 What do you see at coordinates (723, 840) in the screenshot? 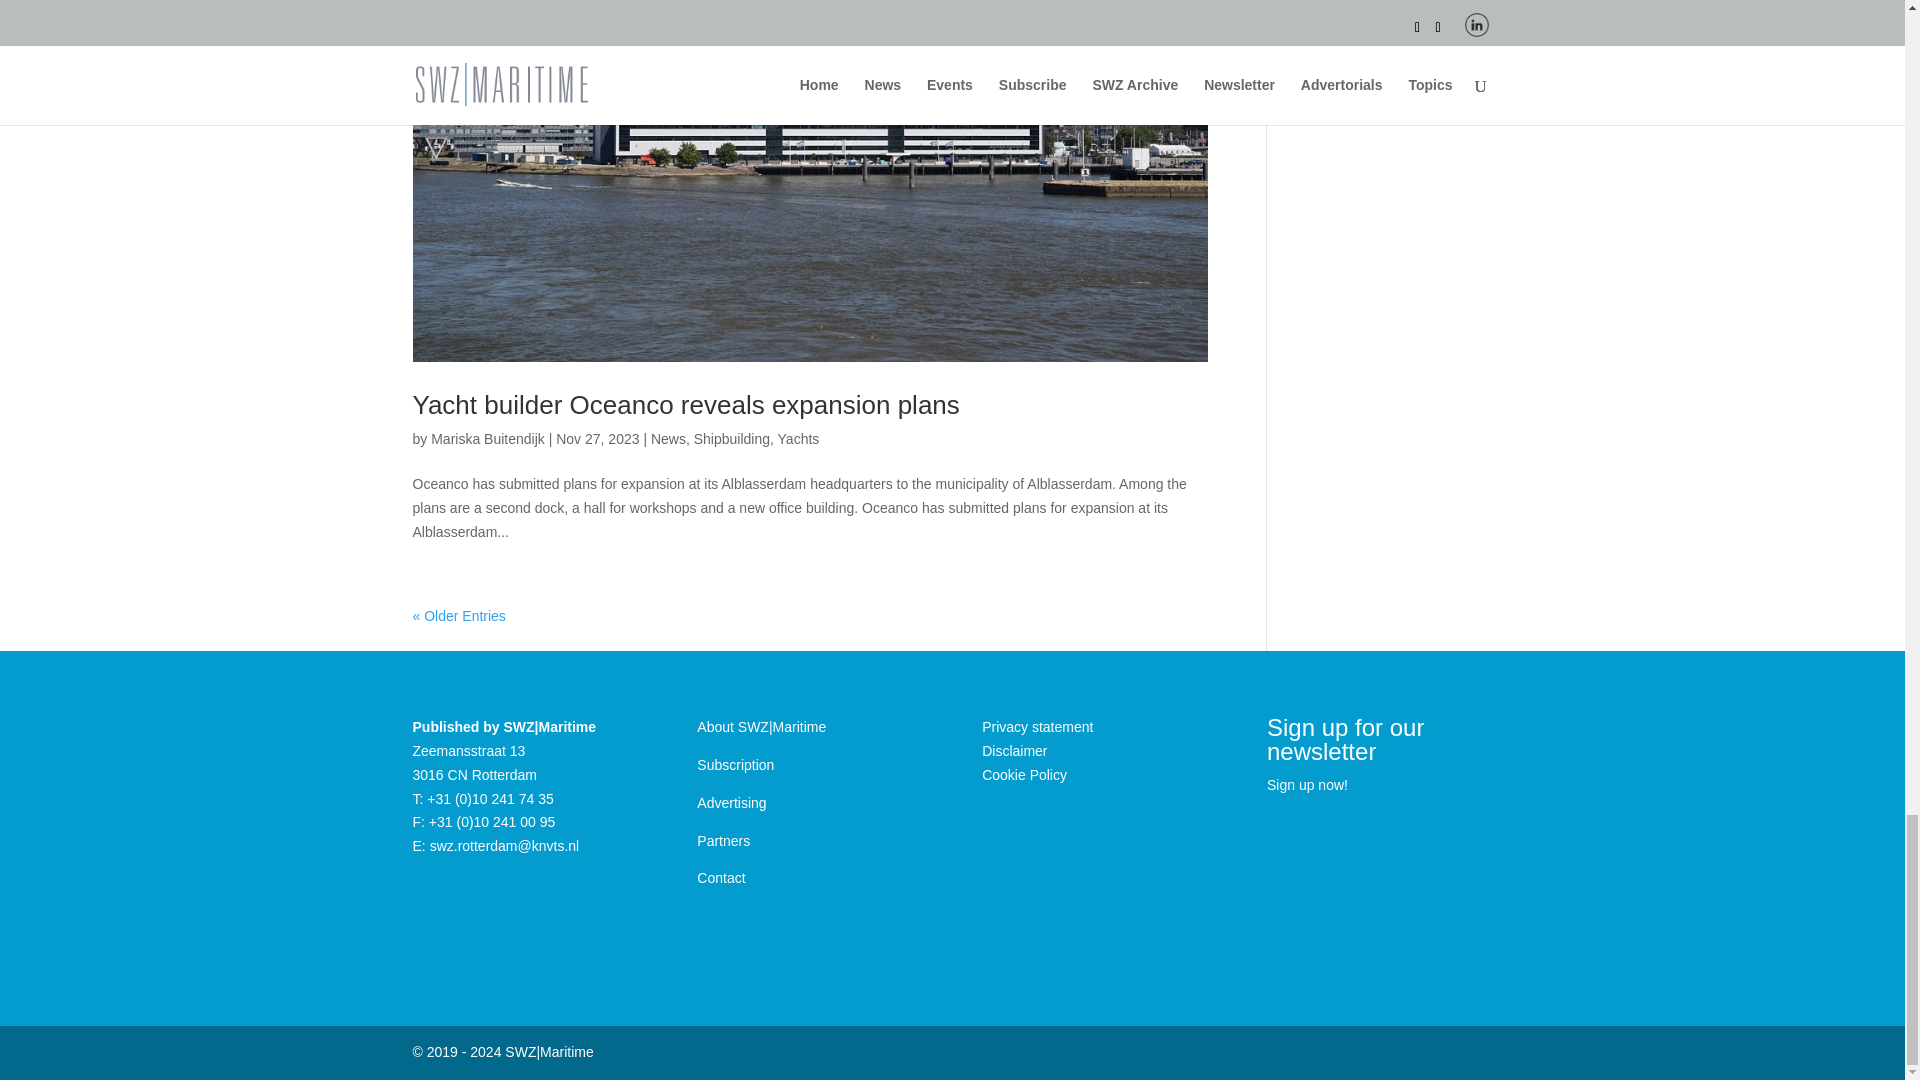
I see `Partners` at bounding box center [723, 840].